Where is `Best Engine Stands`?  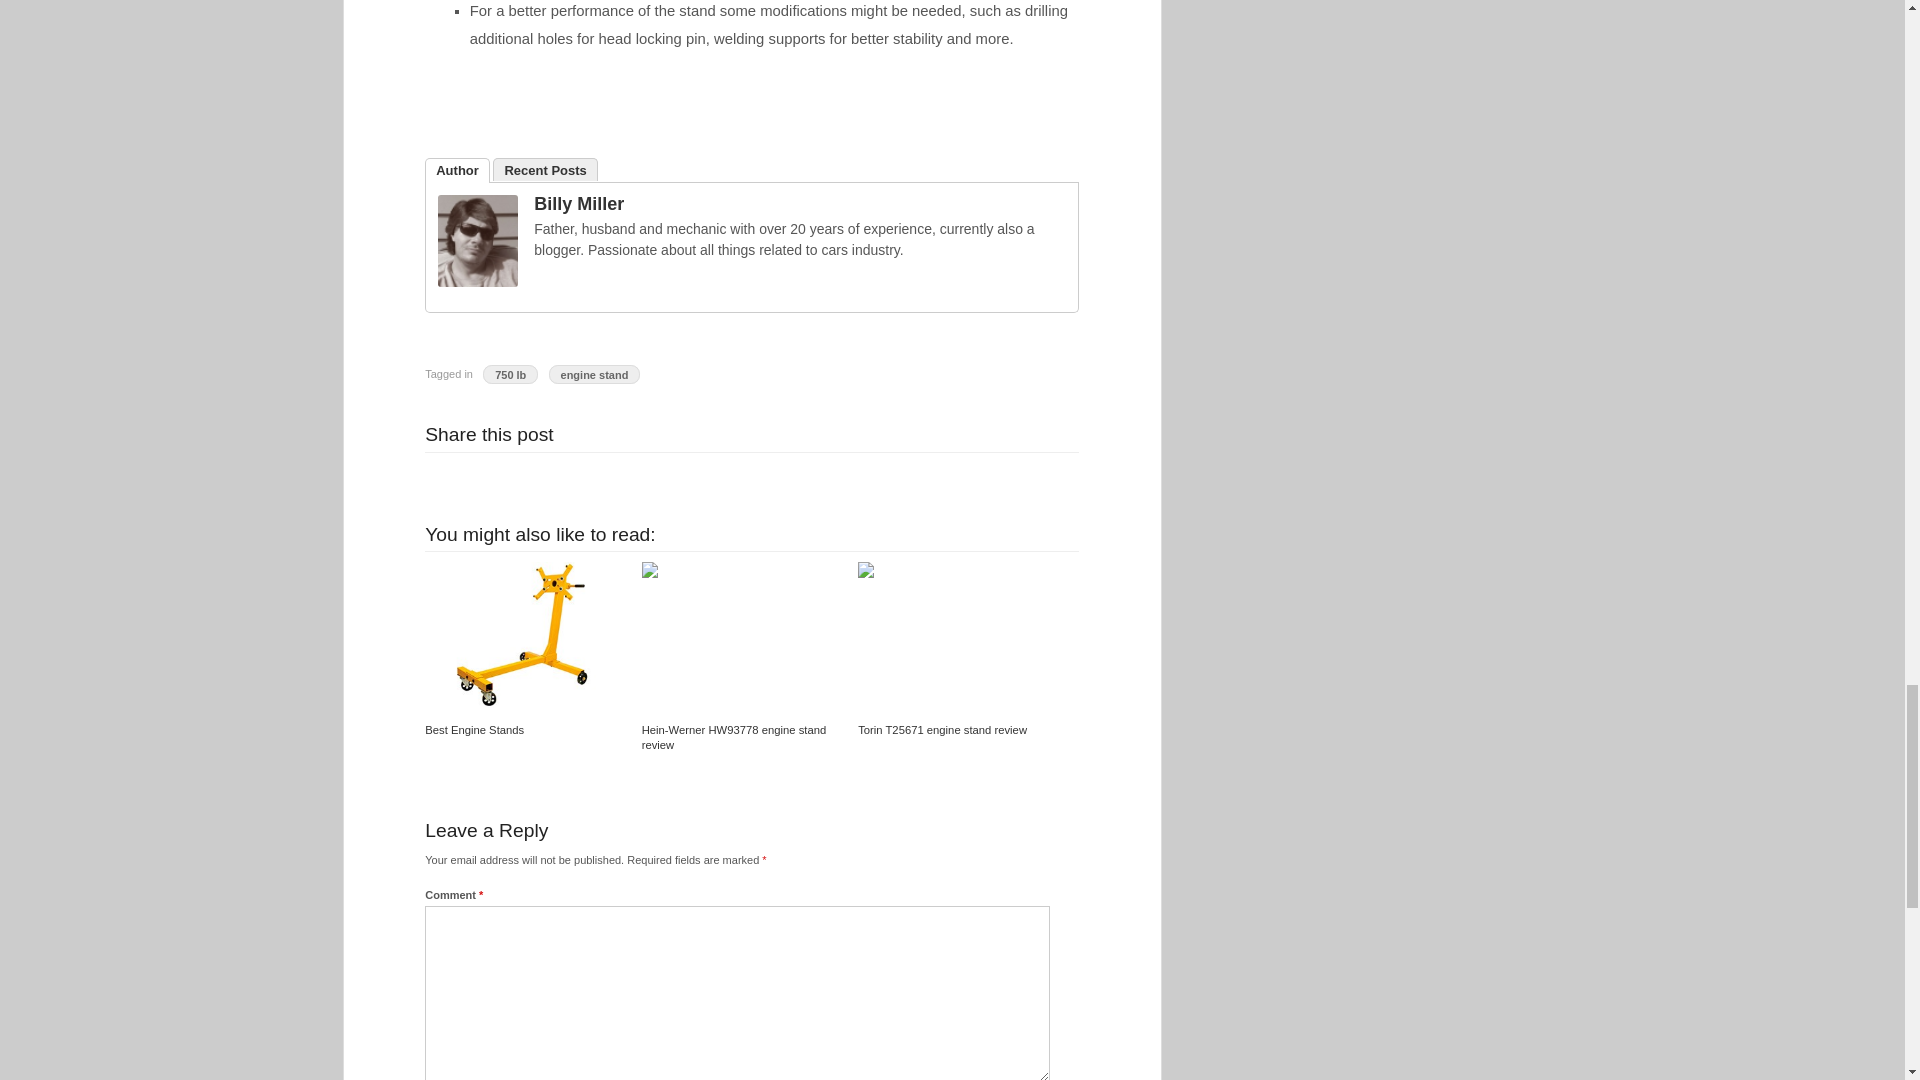 Best Engine Stands is located at coordinates (474, 729).